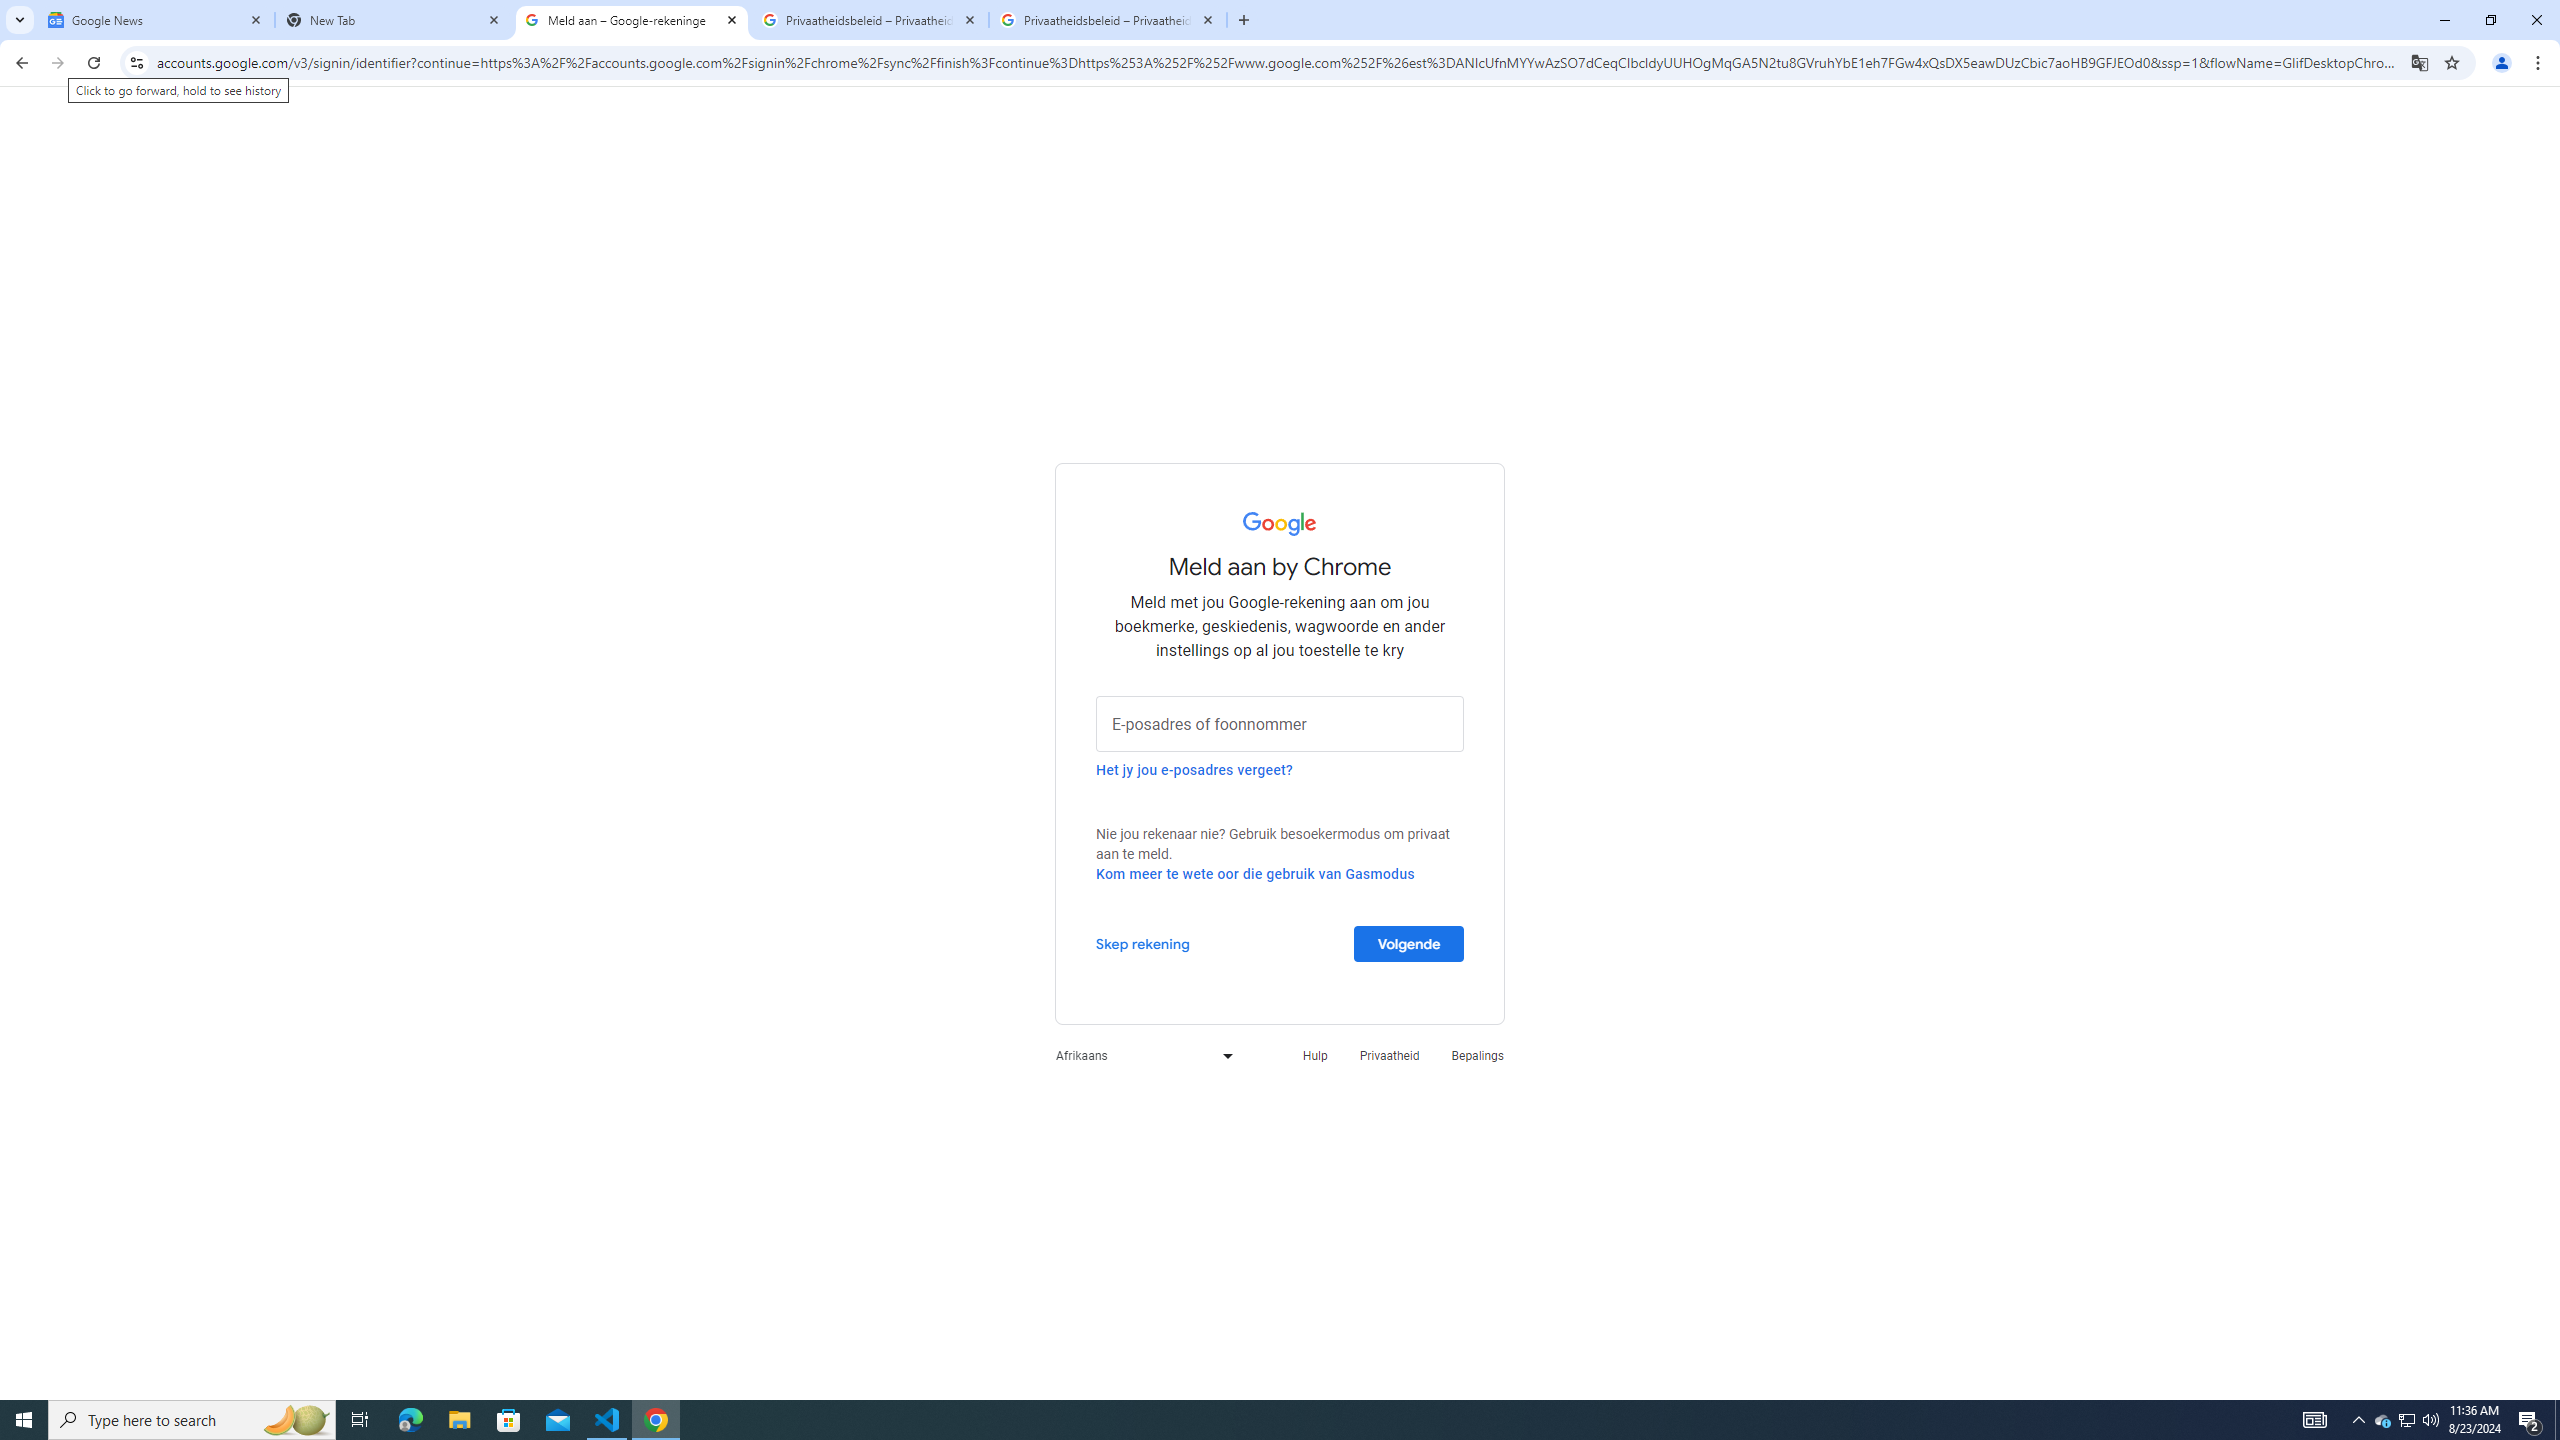 The image size is (2560, 1440). Describe the element at coordinates (2420, 62) in the screenshot. I see `Translate this page` at that location.